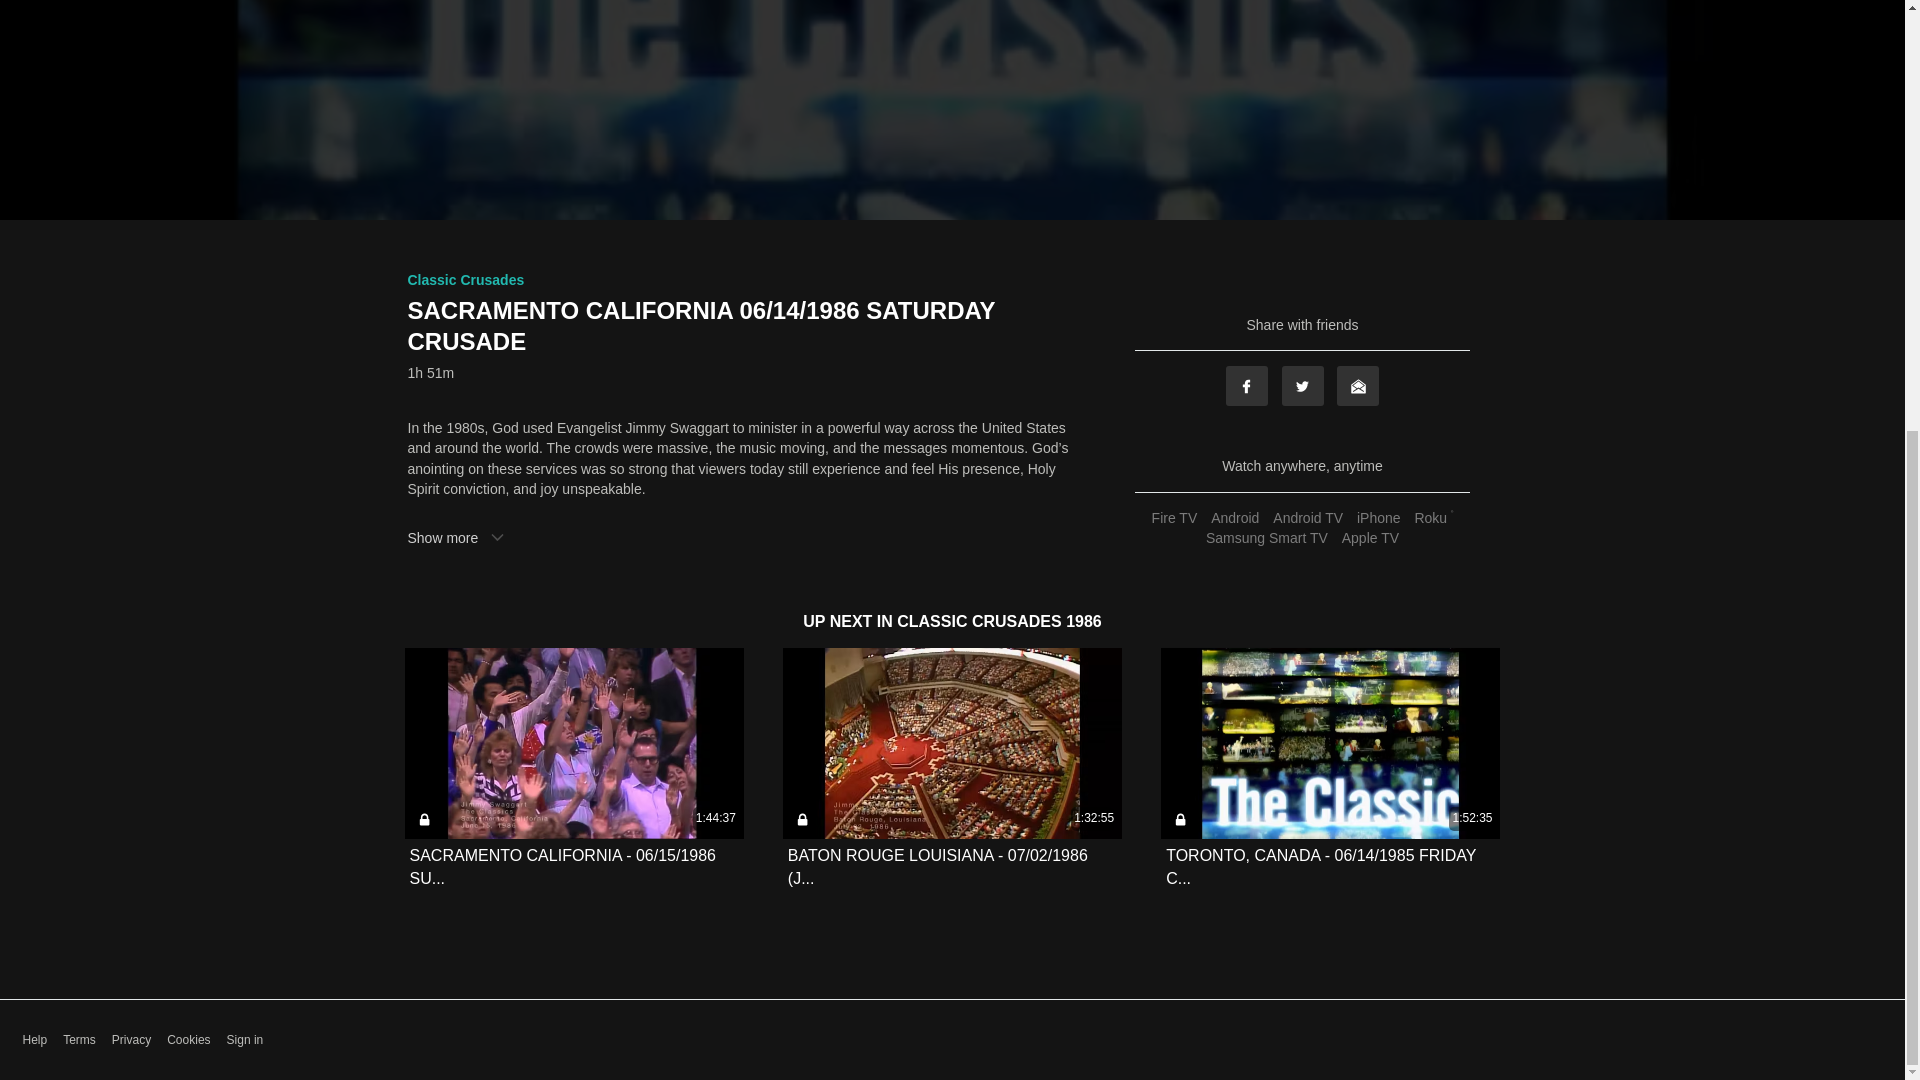 The width and height of the screenshot is (1920, 1080). I want to click on Fire TV, so click(1174, 517).